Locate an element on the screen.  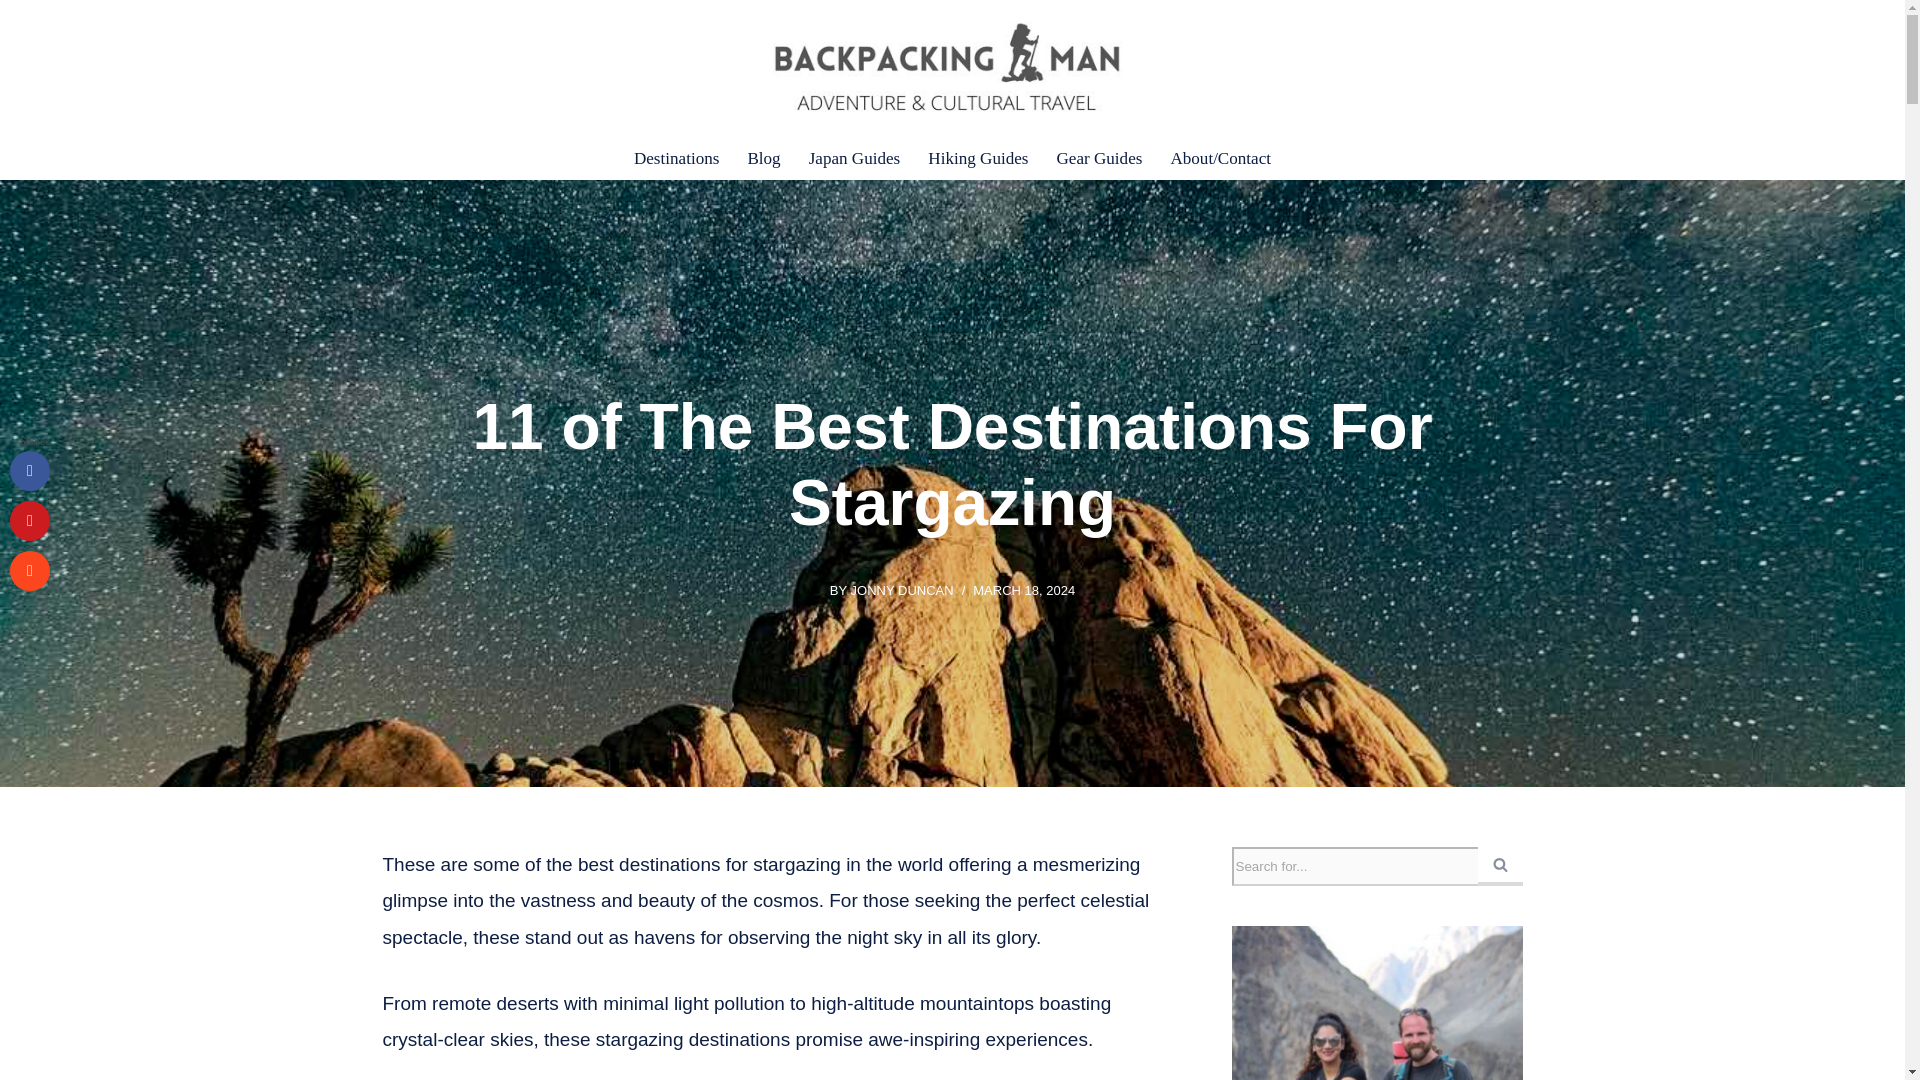
Posts by Jonny Duncan is located at coordinates (902, 590).